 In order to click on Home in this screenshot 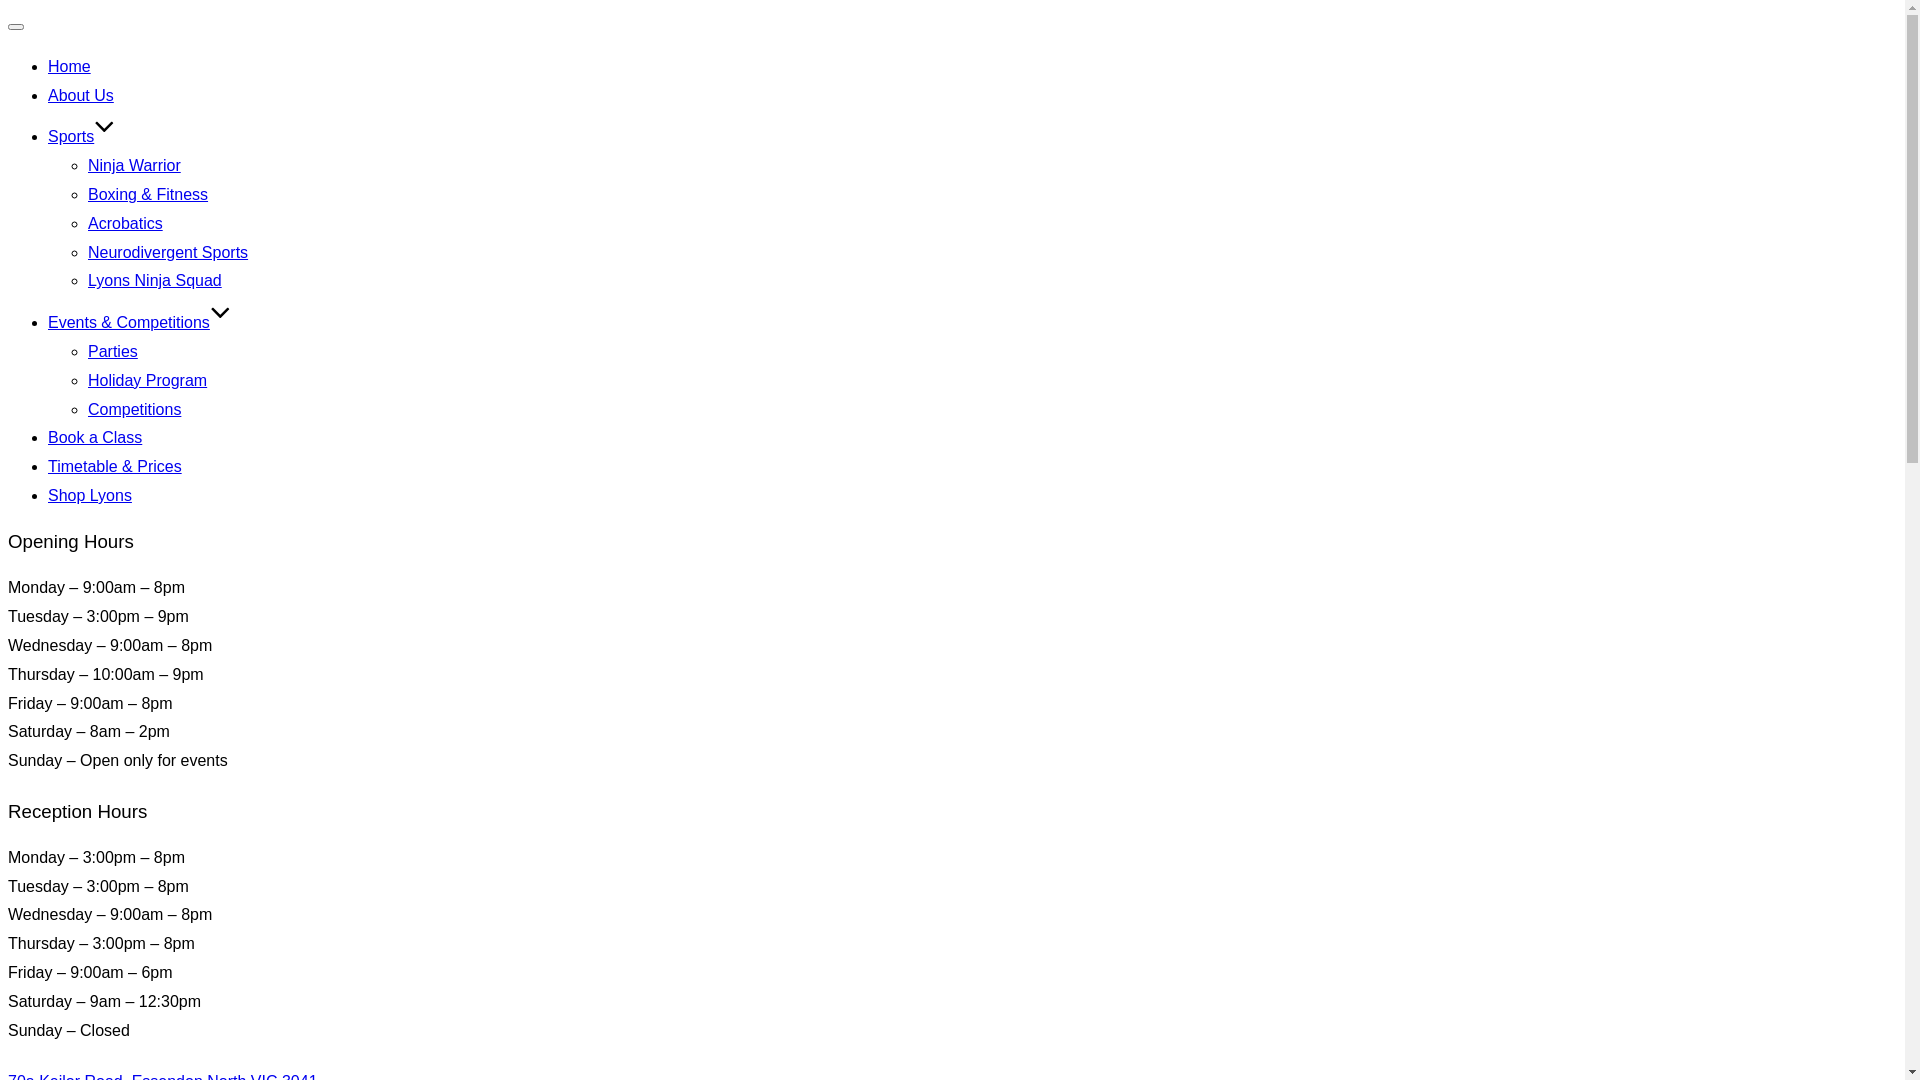, I will do `click(70, 66)`.